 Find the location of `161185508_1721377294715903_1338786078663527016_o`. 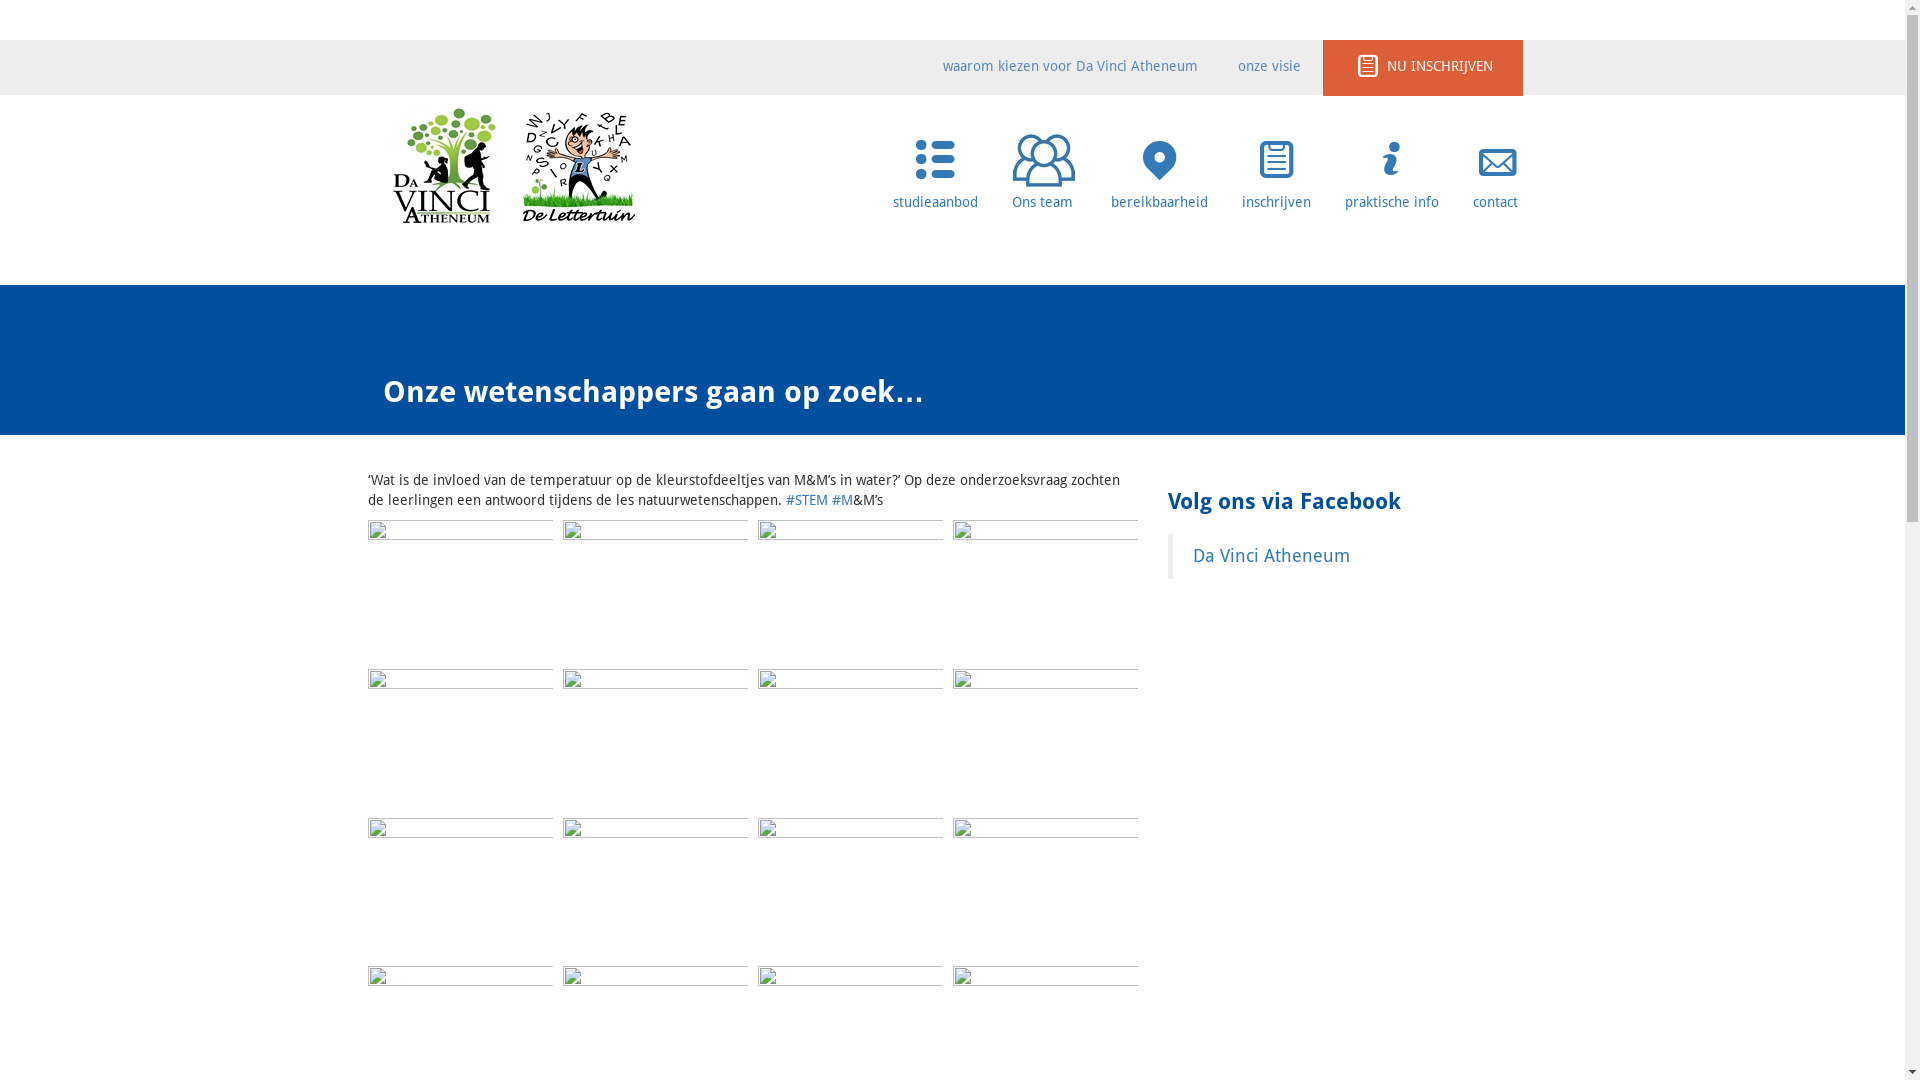

161185508_1721377294715903_1338786078663527016_o is located at coordinates (460, 888).